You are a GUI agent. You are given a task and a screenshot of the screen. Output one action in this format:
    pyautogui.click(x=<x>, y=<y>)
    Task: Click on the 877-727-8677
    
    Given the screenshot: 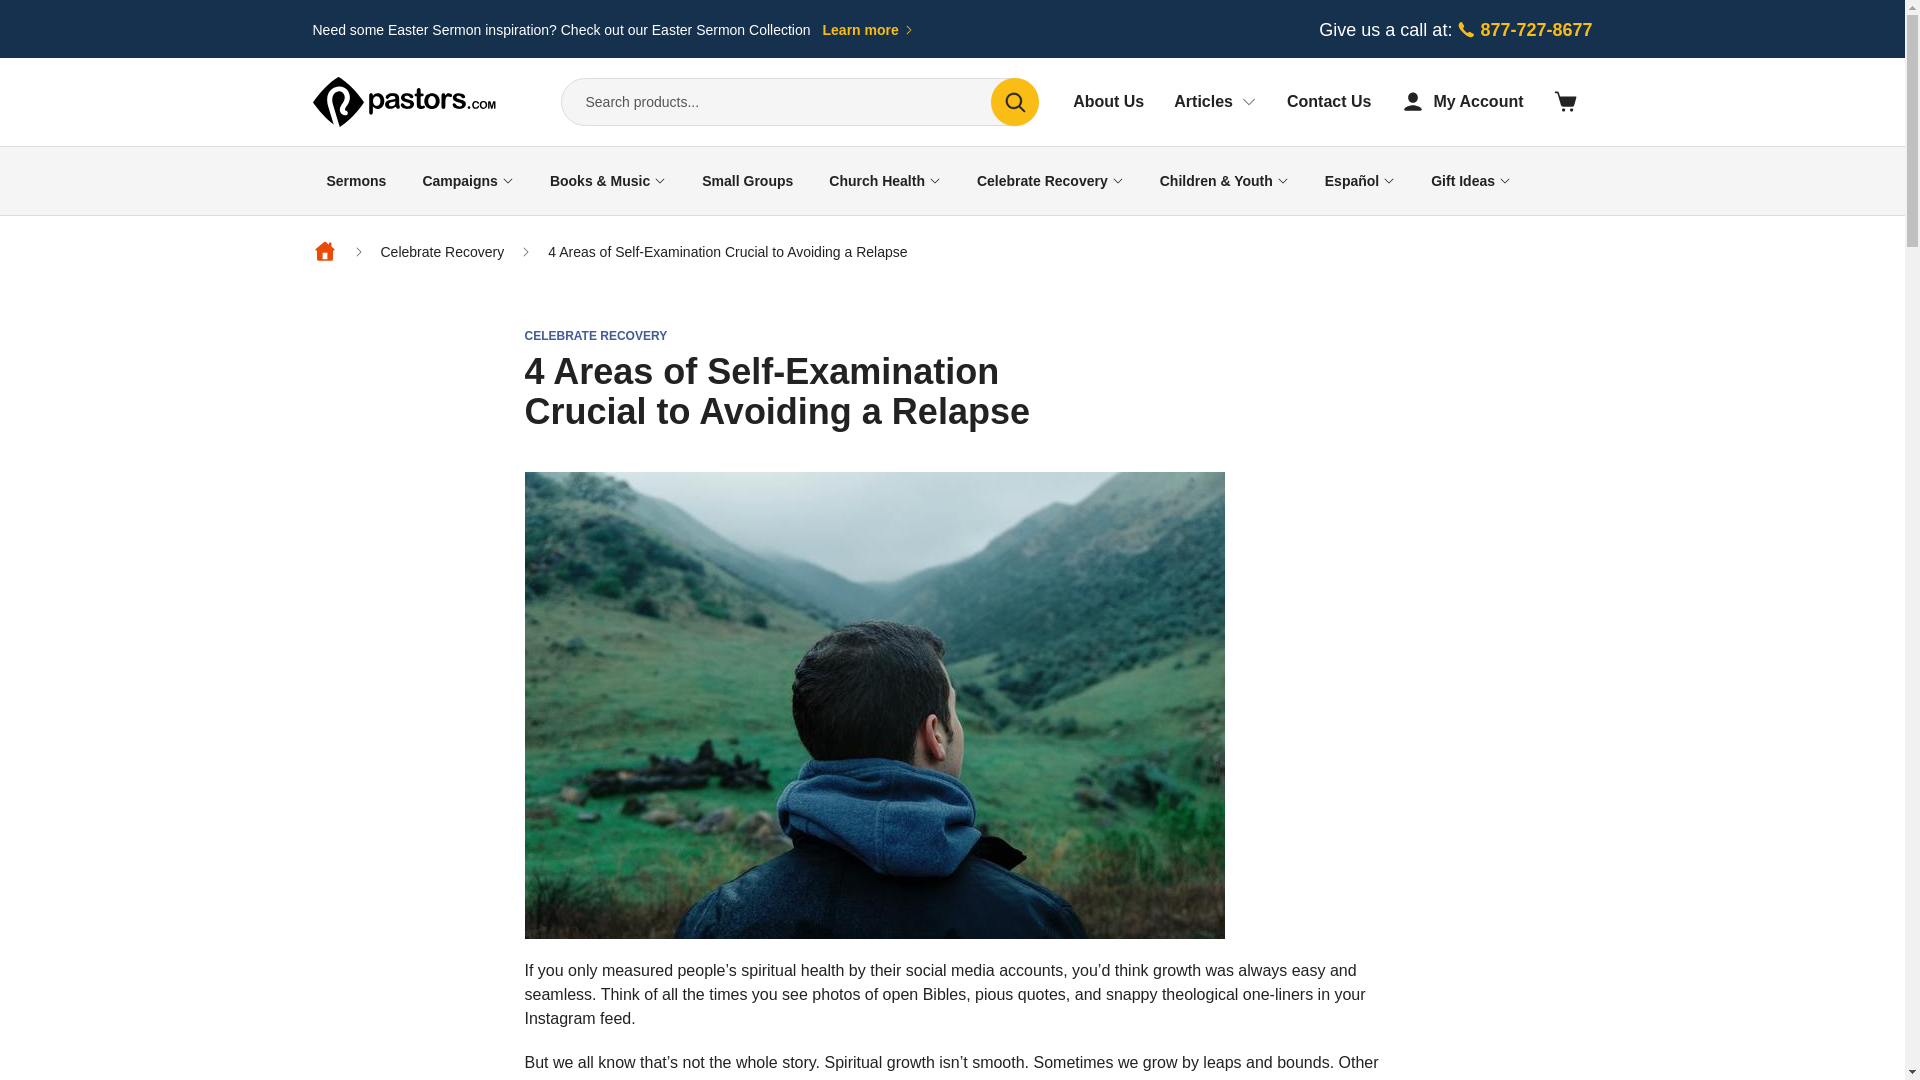 What is the action you would take?
    pyautogui.click(x=1523, y=30)
    